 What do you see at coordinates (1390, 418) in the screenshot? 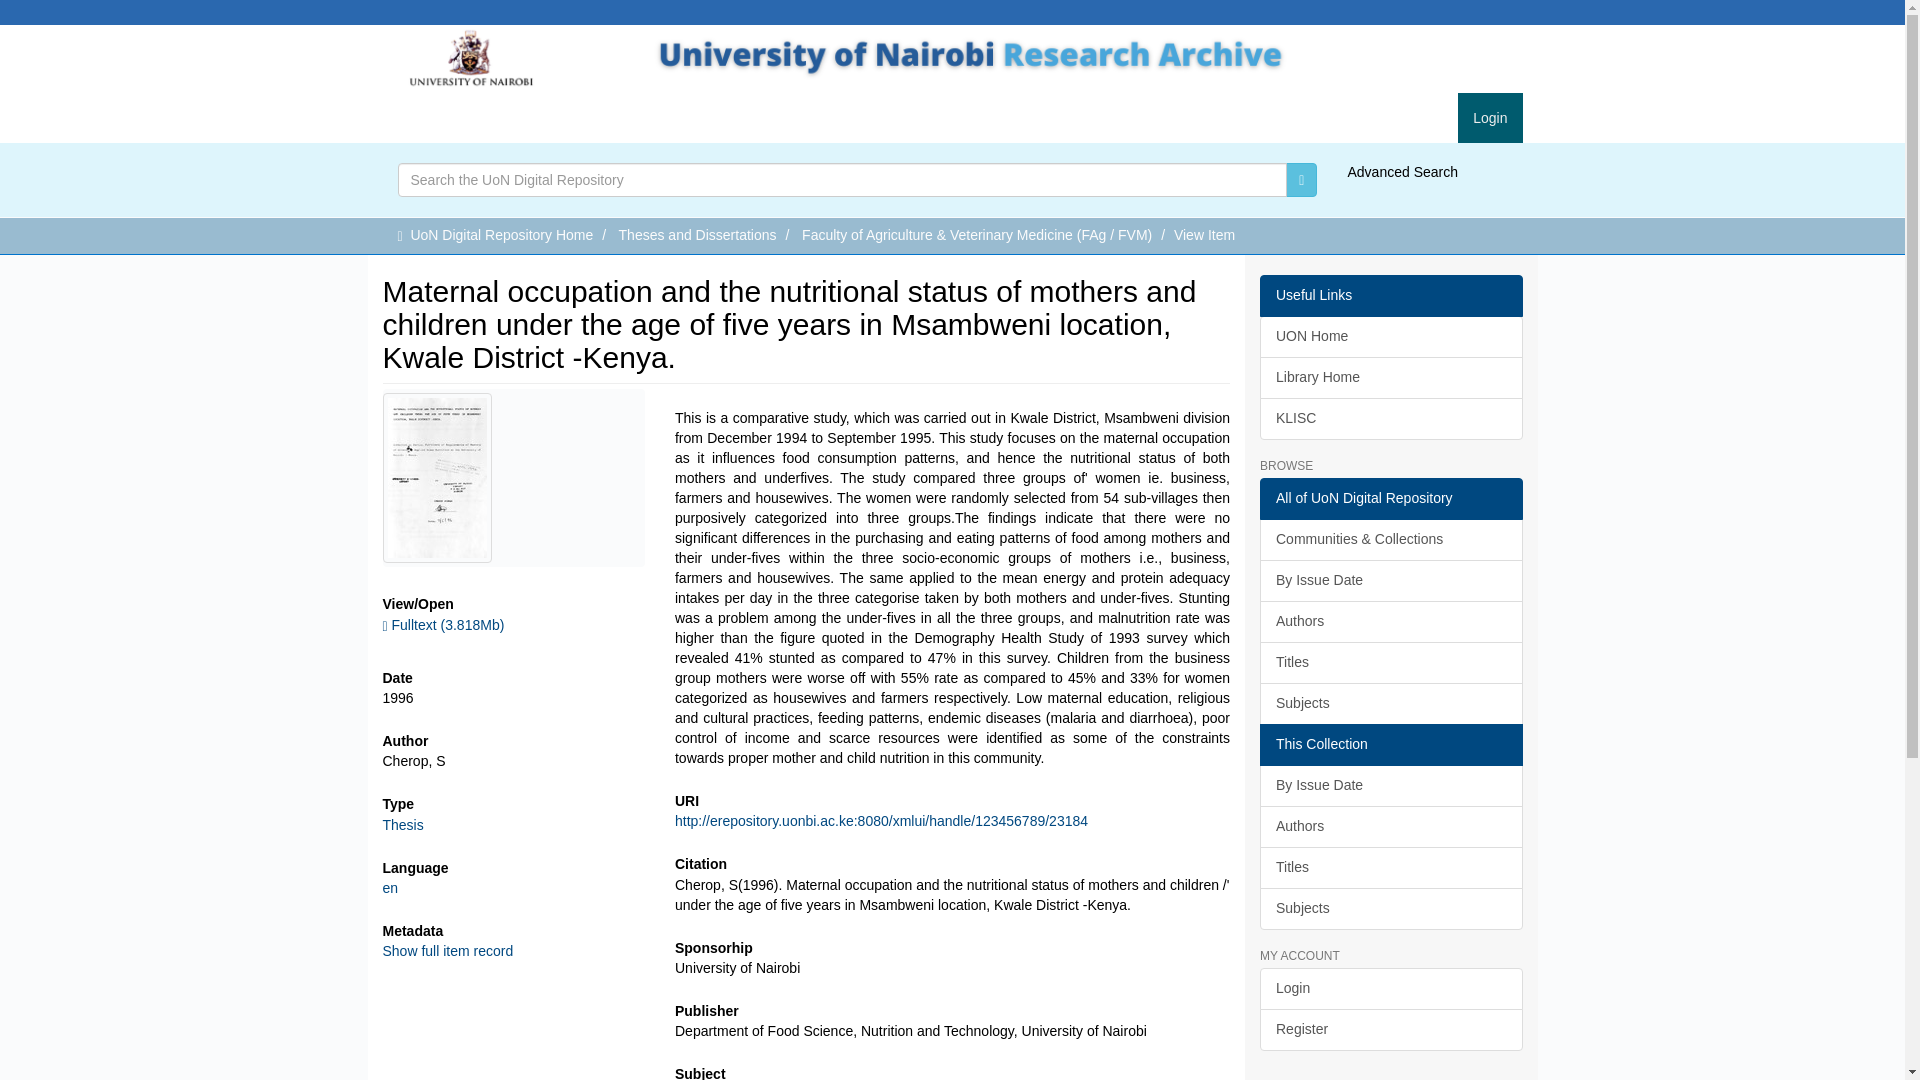
I see `KLISC` at bounding box center [1390, 418].